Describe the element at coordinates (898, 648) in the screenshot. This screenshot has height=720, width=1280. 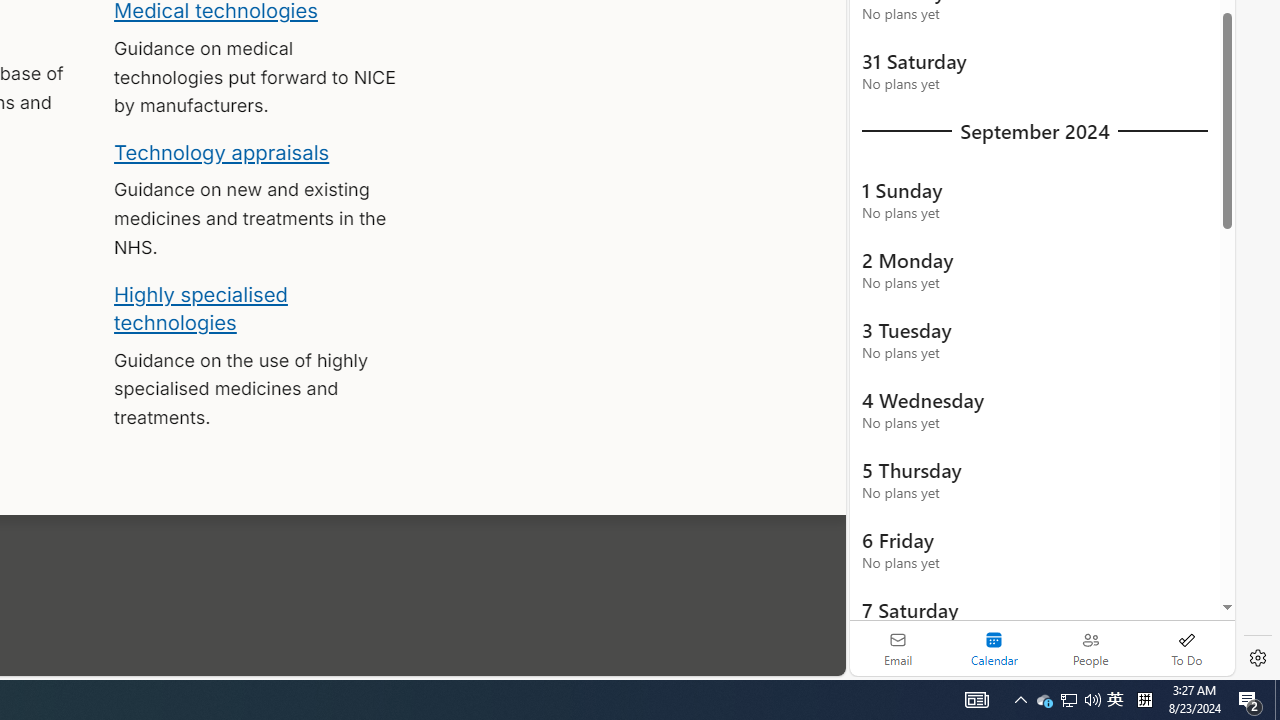
I see `Email` at that location.